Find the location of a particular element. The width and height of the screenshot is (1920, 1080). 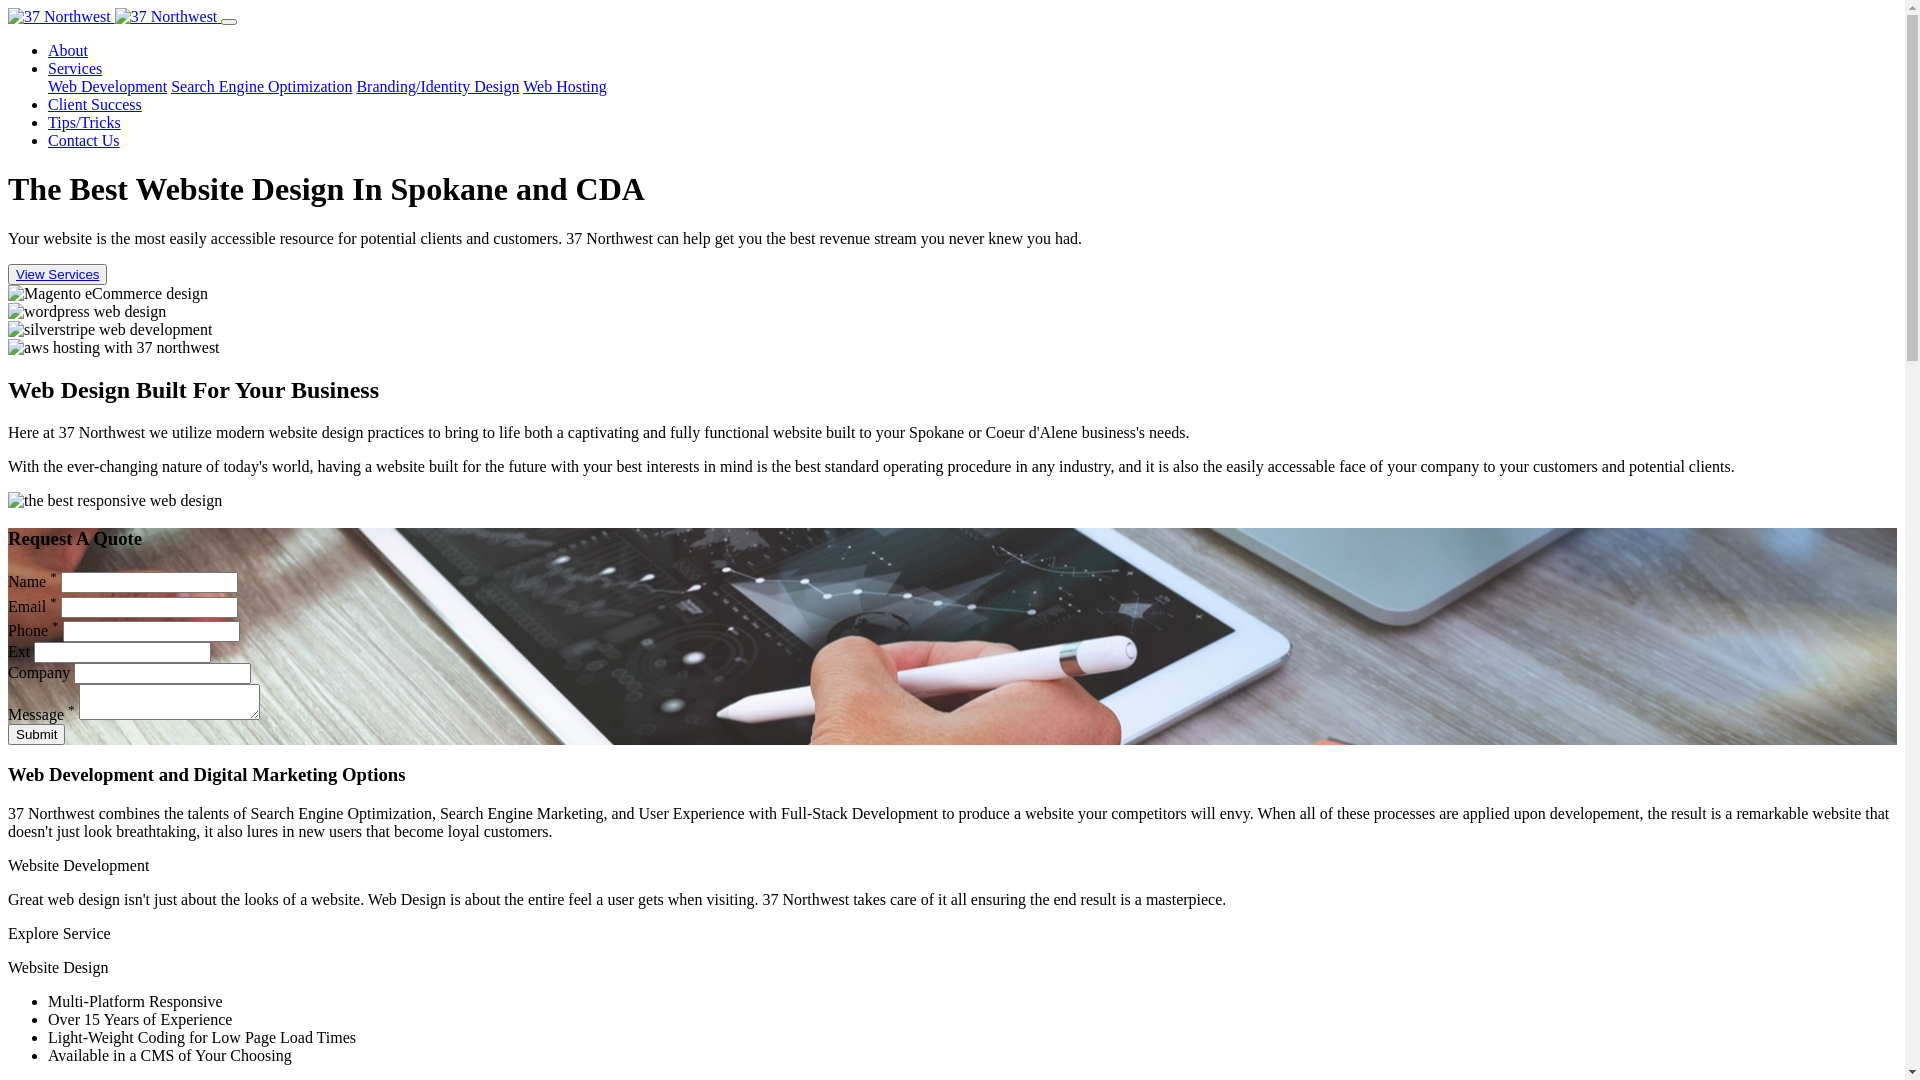

Contact Us is located at coordinates (84, 140).